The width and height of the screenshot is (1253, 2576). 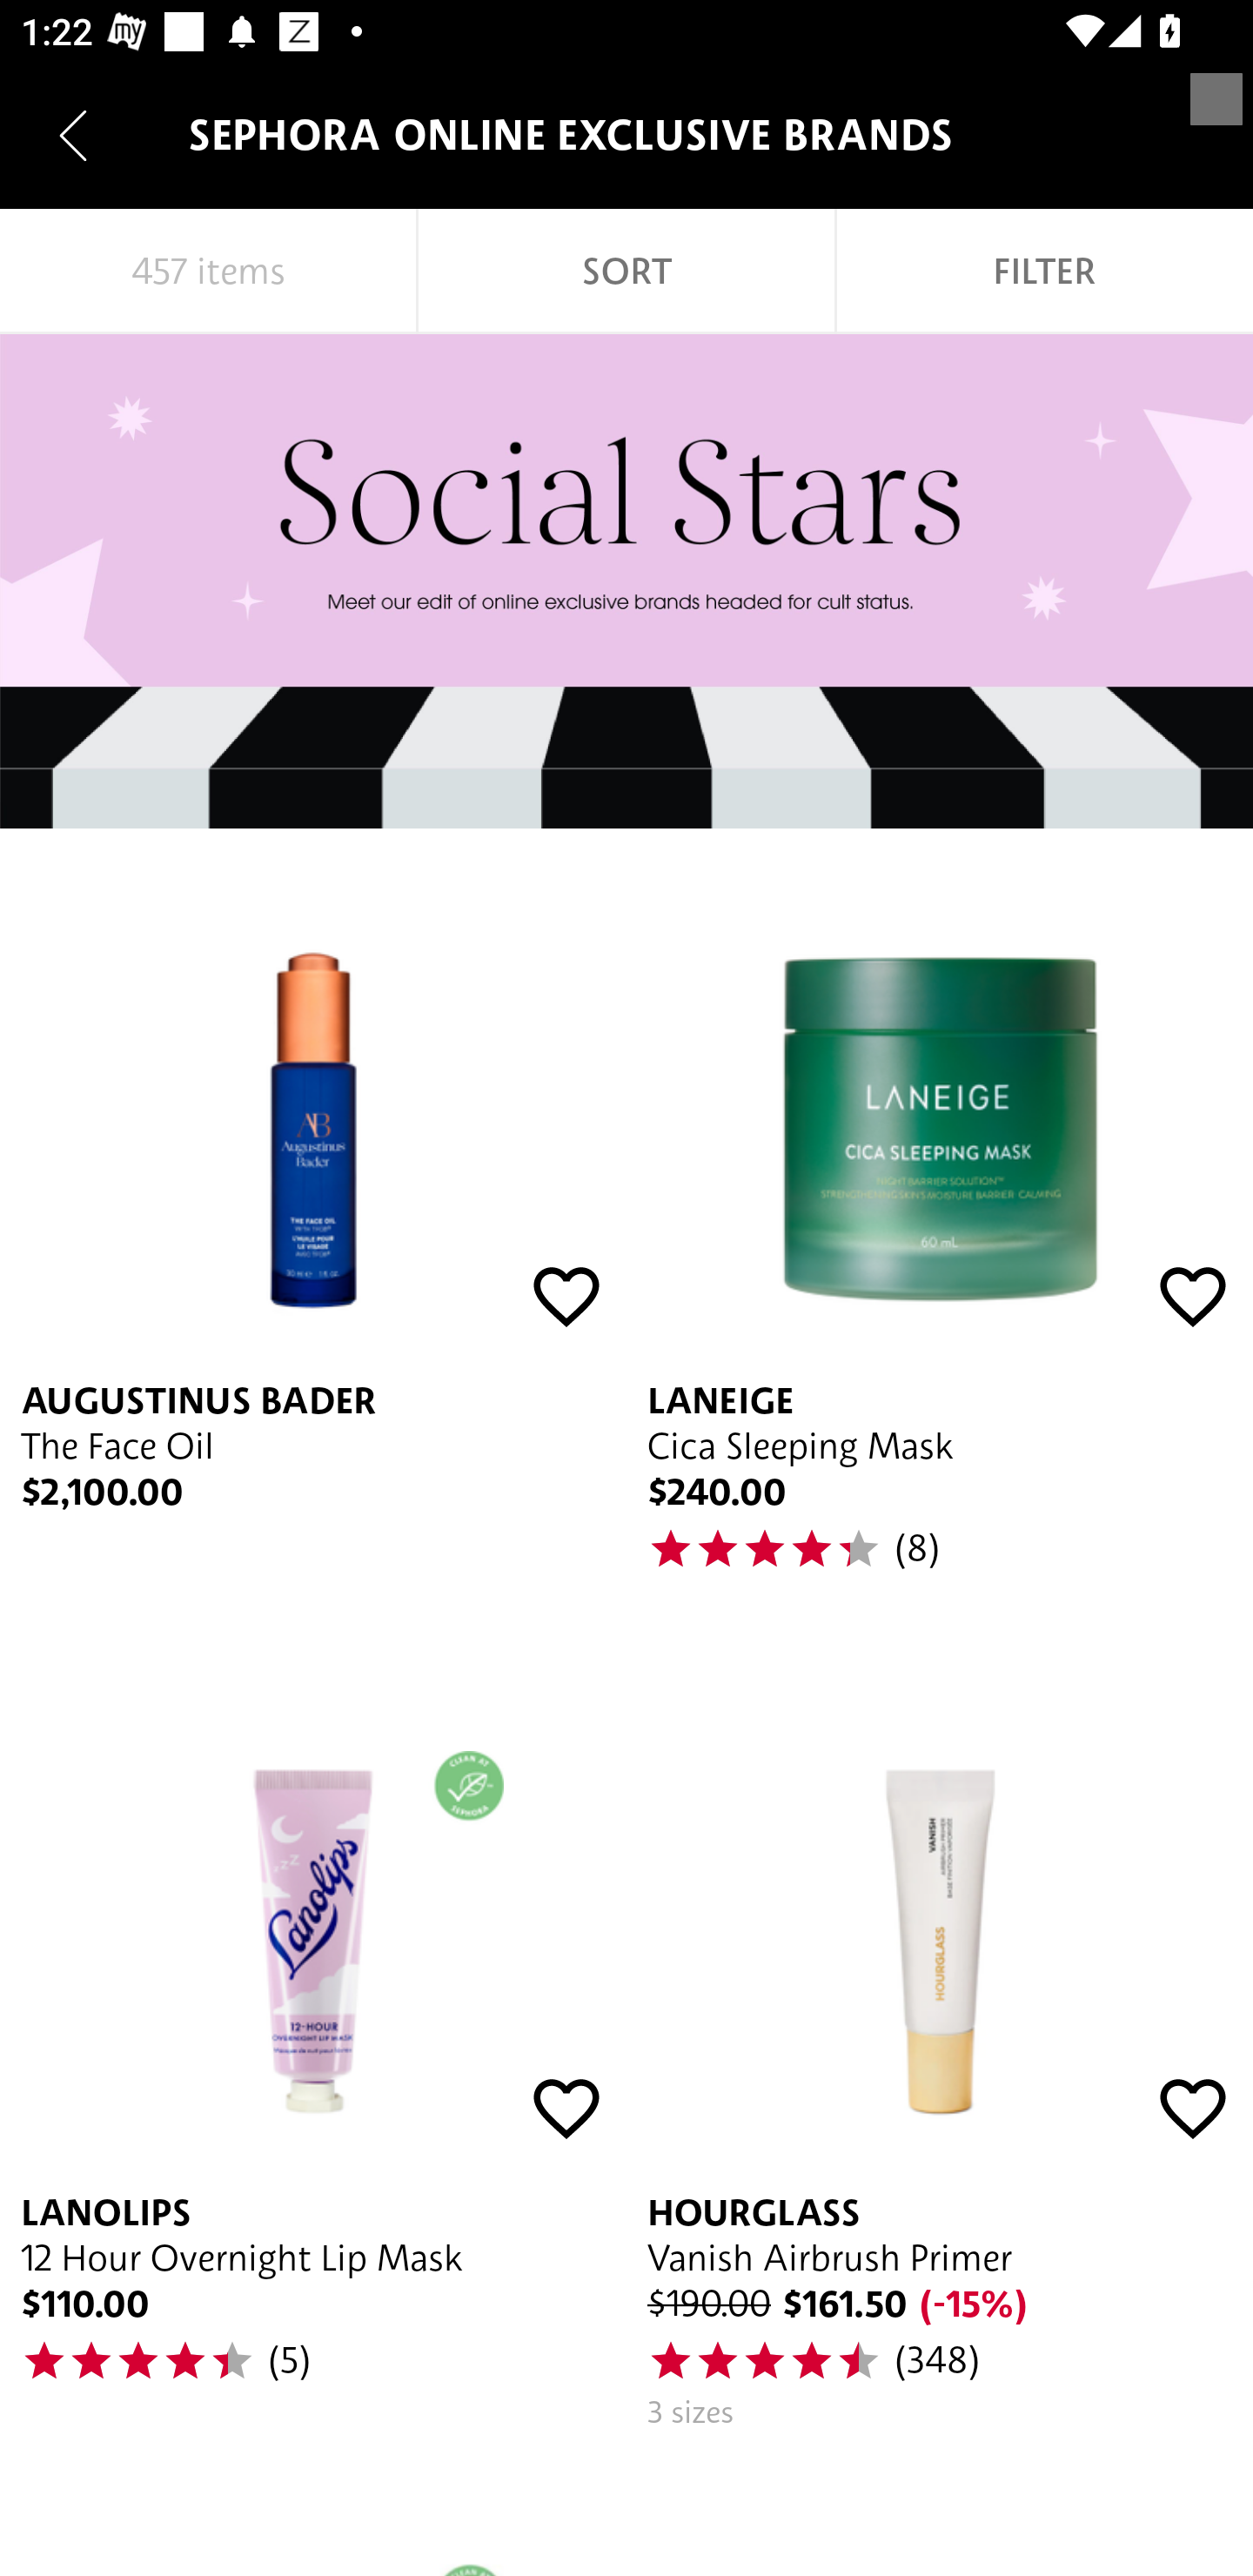 What do you see at coordinates (626, 272) in the screenshot?
I see `SORT` at bounding box center [626, 272].